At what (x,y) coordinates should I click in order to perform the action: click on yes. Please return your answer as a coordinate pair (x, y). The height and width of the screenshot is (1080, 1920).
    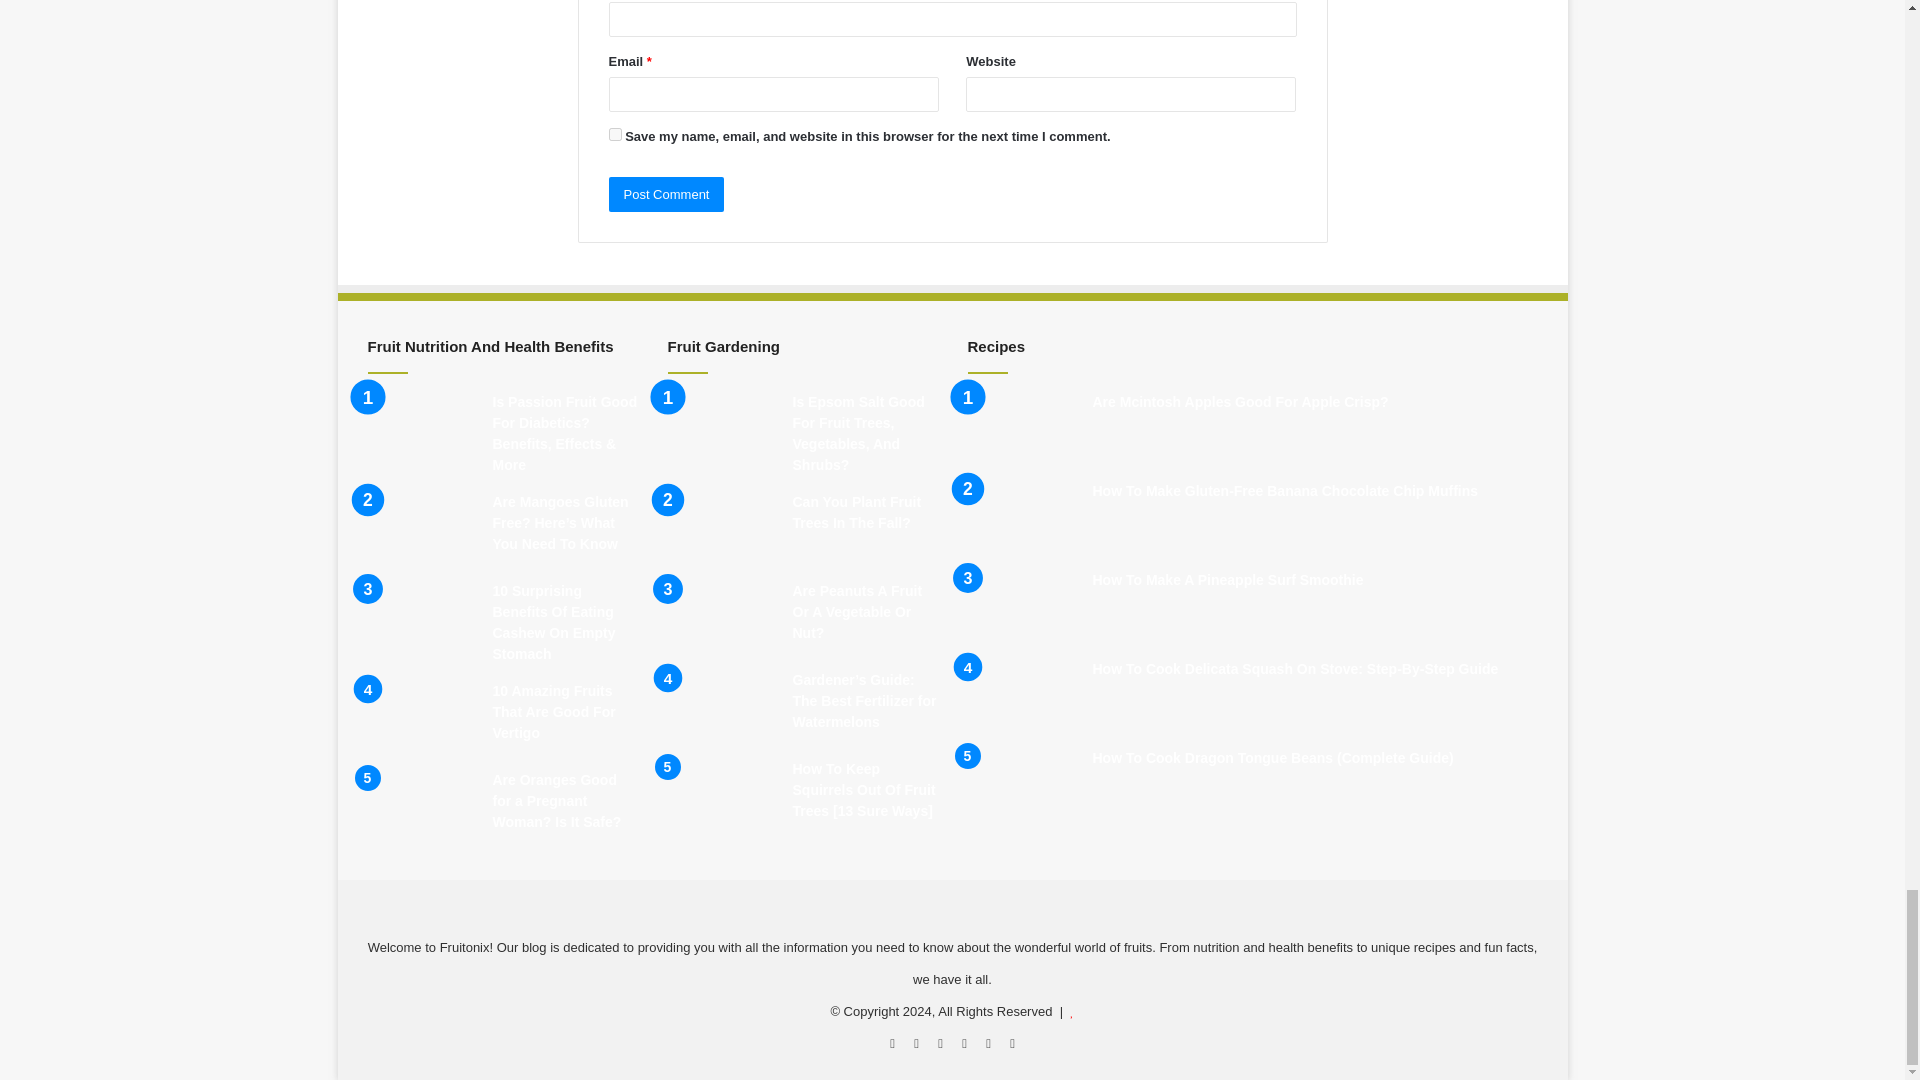
    Looking at the image, I should click on (614, 134).